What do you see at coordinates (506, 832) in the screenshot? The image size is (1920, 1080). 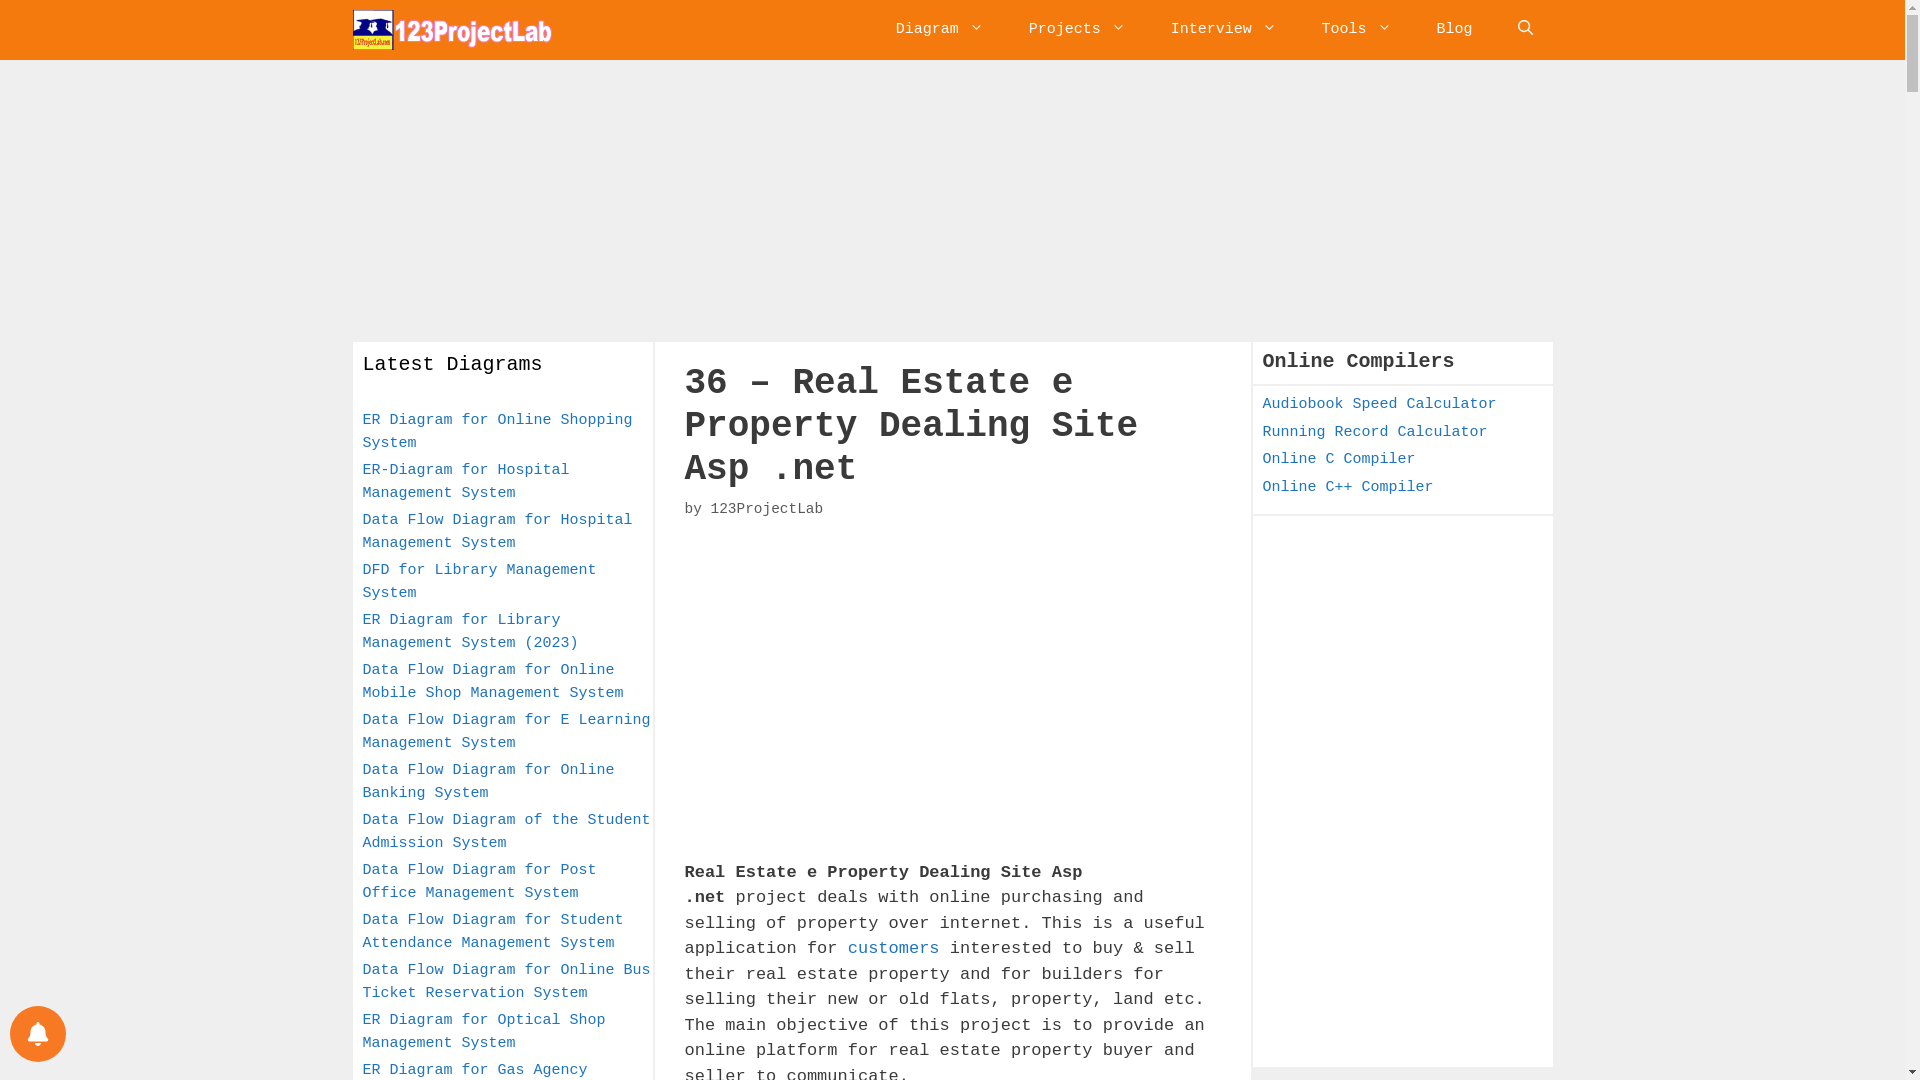 I see `Data Flow Diagram of the Student Admission System` at bounding box center [506, 832].